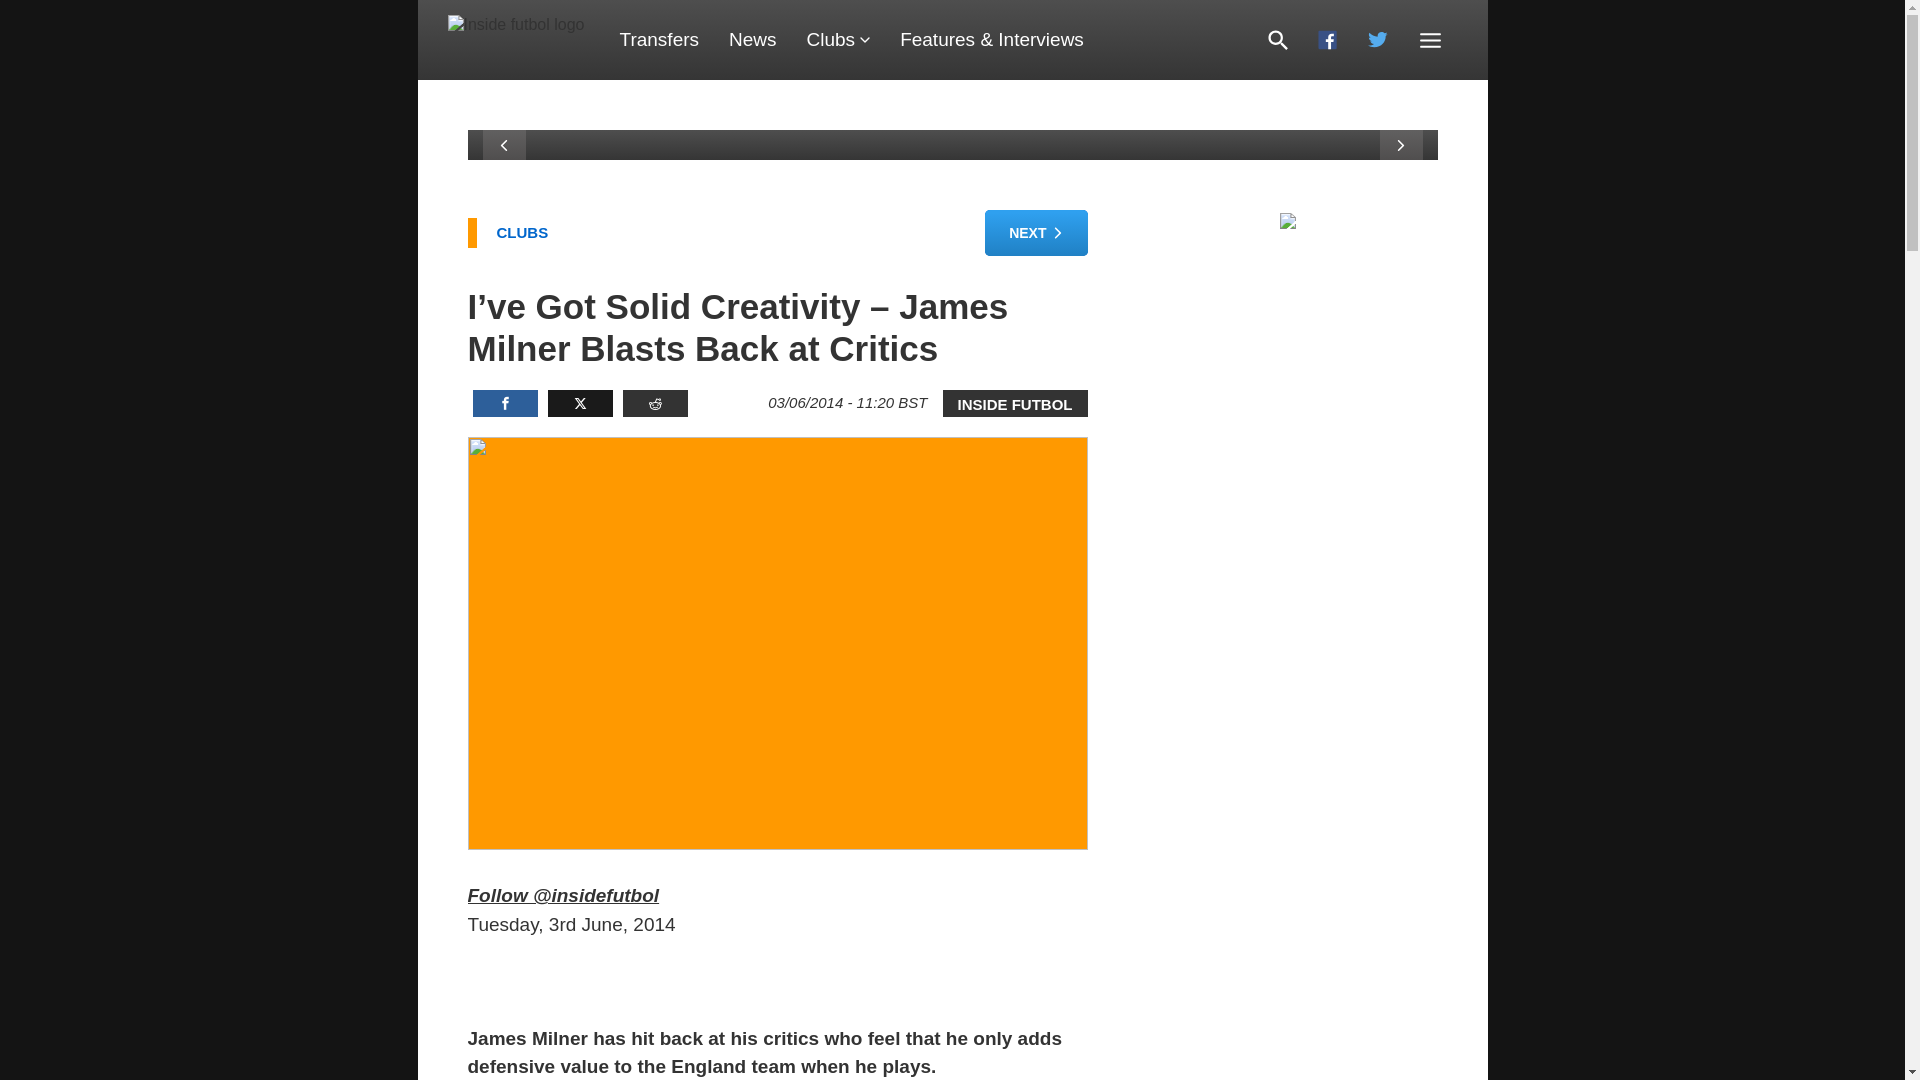 The height and width of the screenshot is (1080, 1920). Describe the element at coordinates (752, 40) in the screenshot. I see `News` at that location.